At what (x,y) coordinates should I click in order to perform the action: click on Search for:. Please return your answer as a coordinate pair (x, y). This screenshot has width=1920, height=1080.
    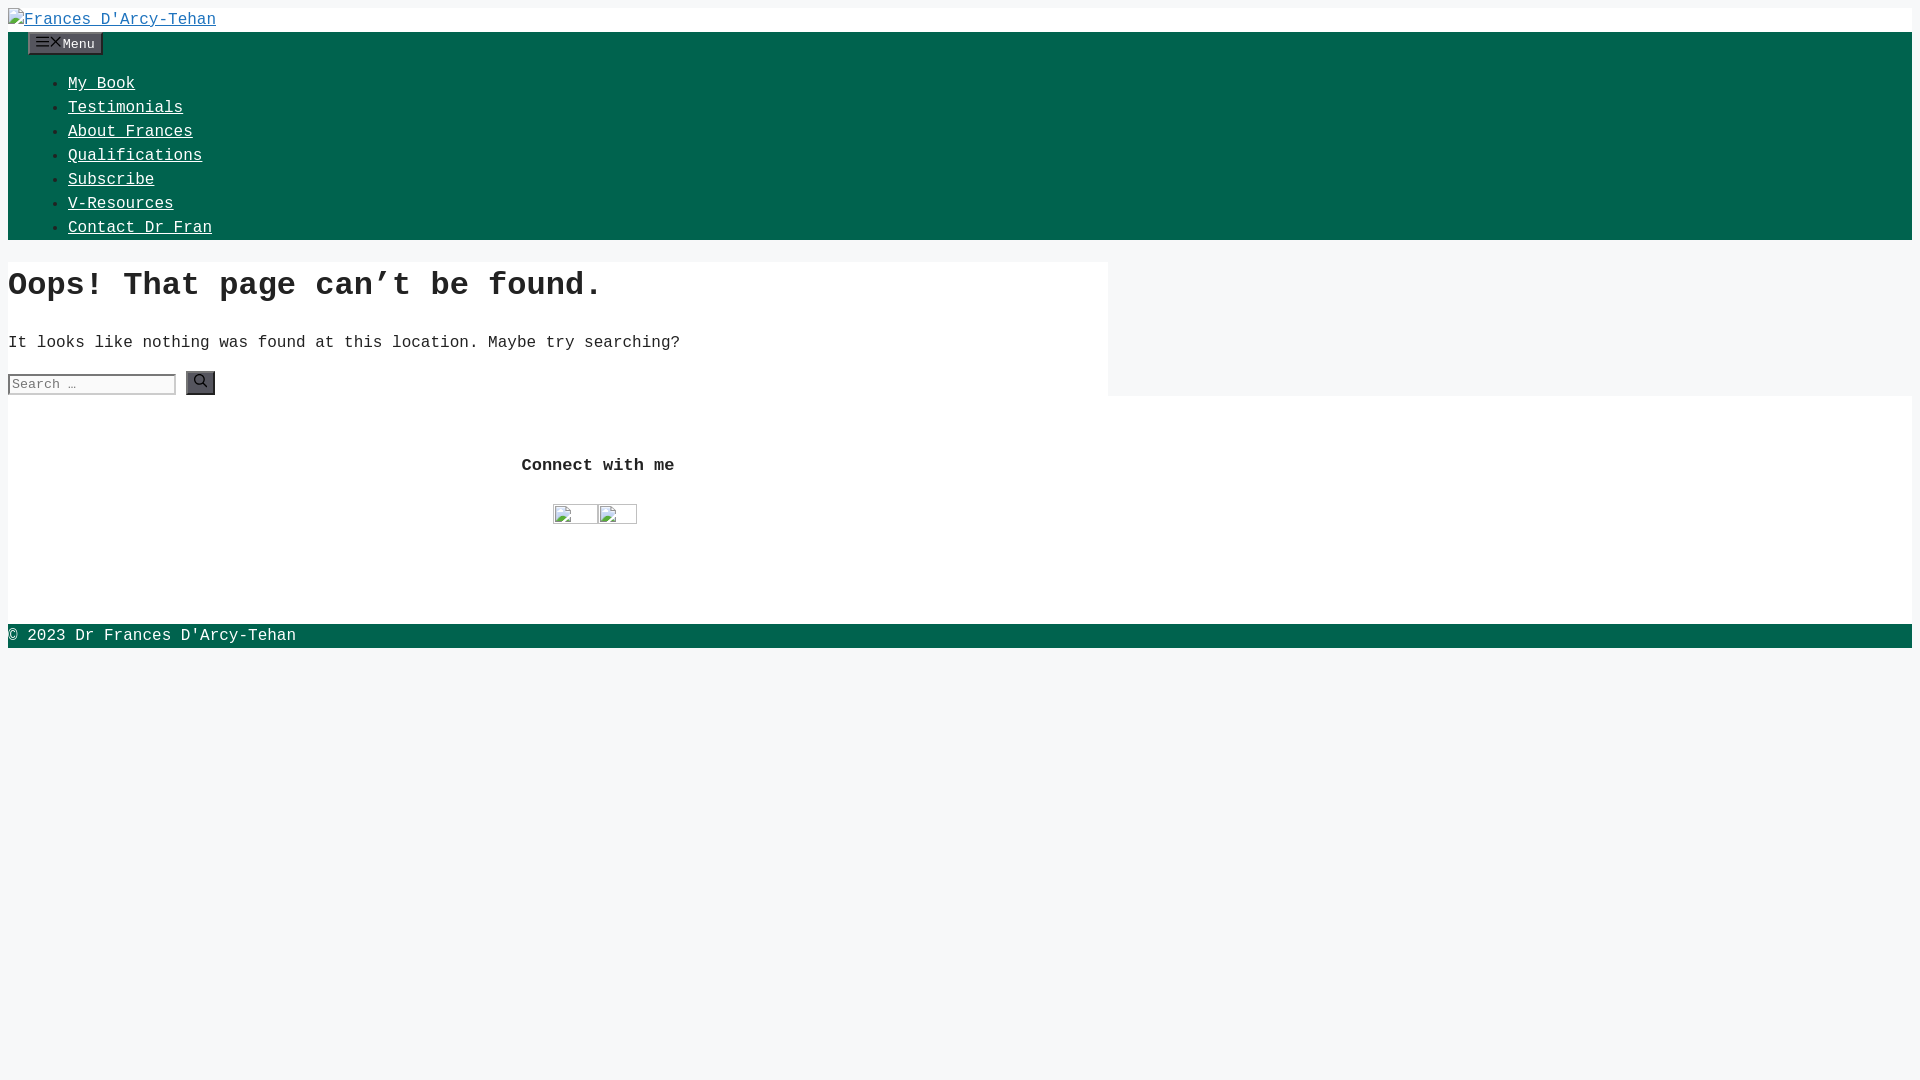
    Looking at the image, I should click on (92, 384).